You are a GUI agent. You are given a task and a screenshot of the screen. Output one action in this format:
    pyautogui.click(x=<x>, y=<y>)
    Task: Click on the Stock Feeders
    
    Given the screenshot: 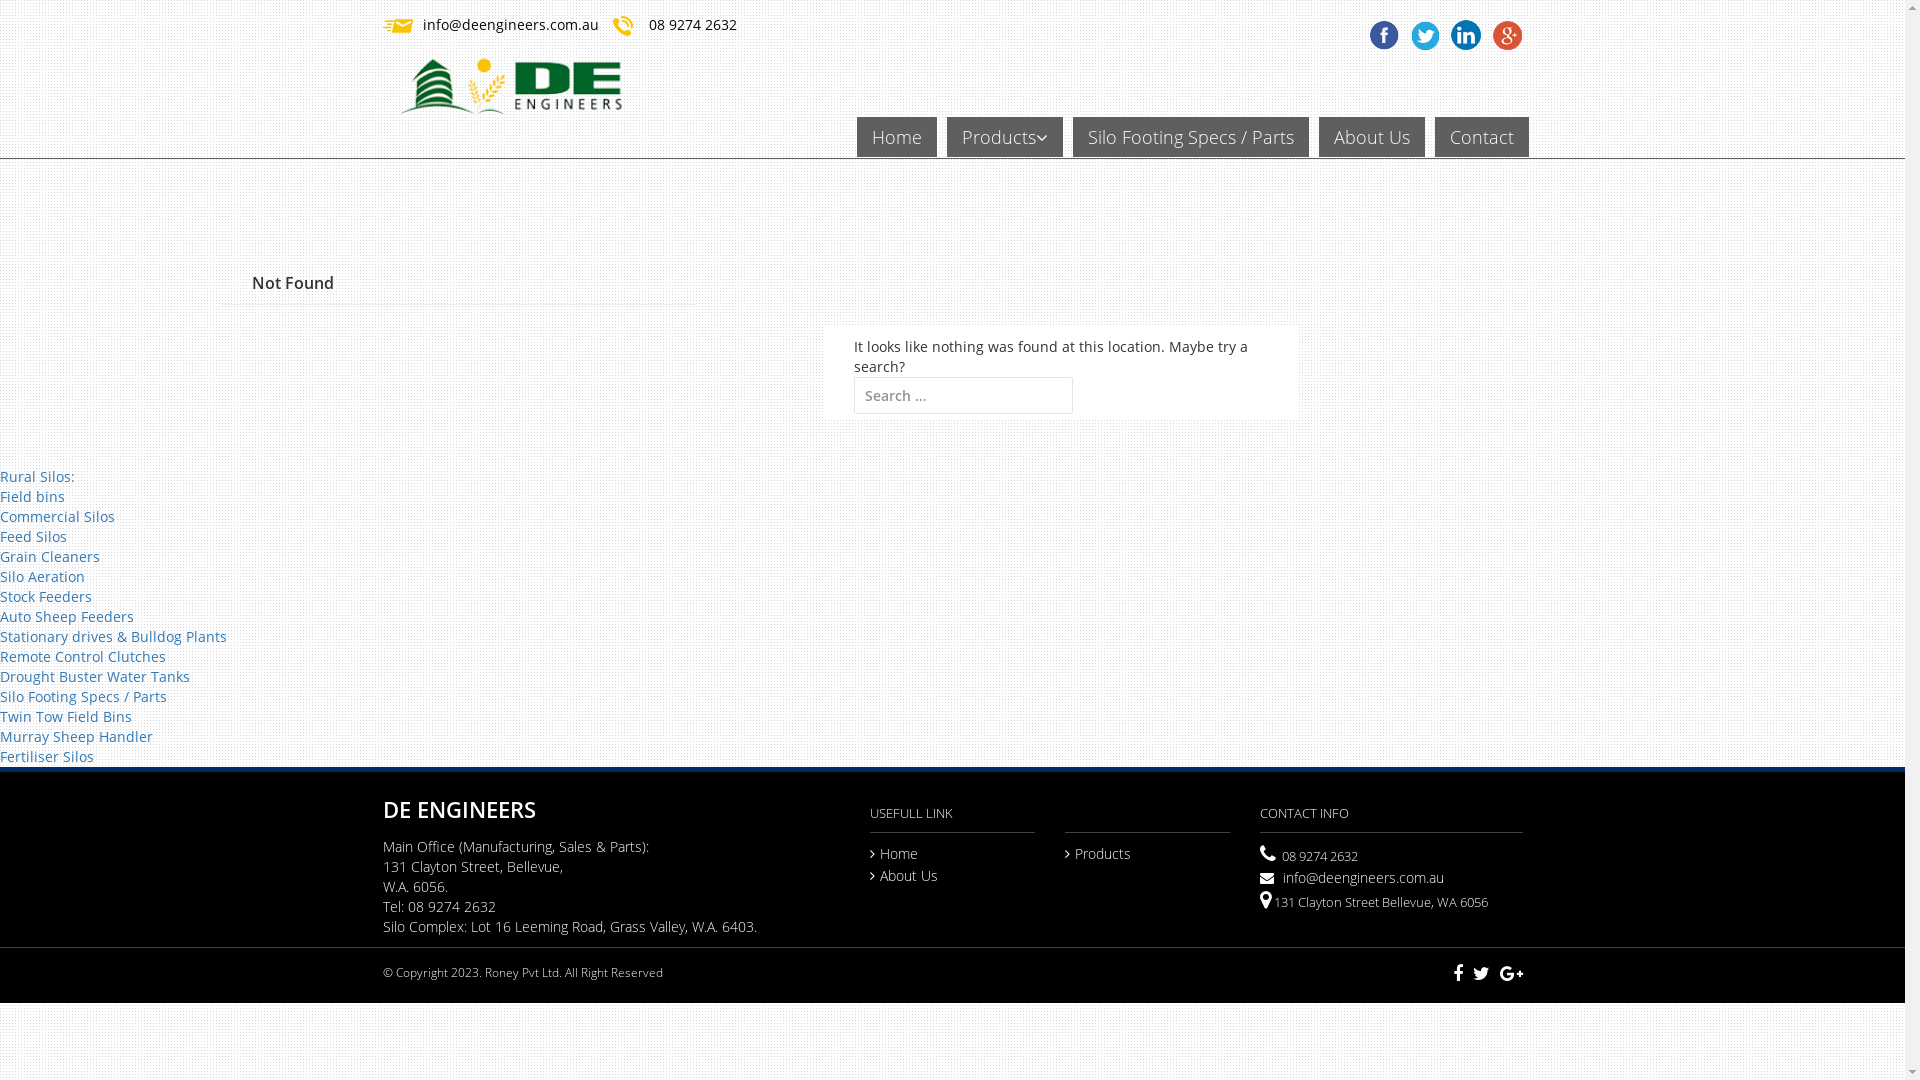 What is the action you would take?
    pyautogui.click(x=46, y=596)
    